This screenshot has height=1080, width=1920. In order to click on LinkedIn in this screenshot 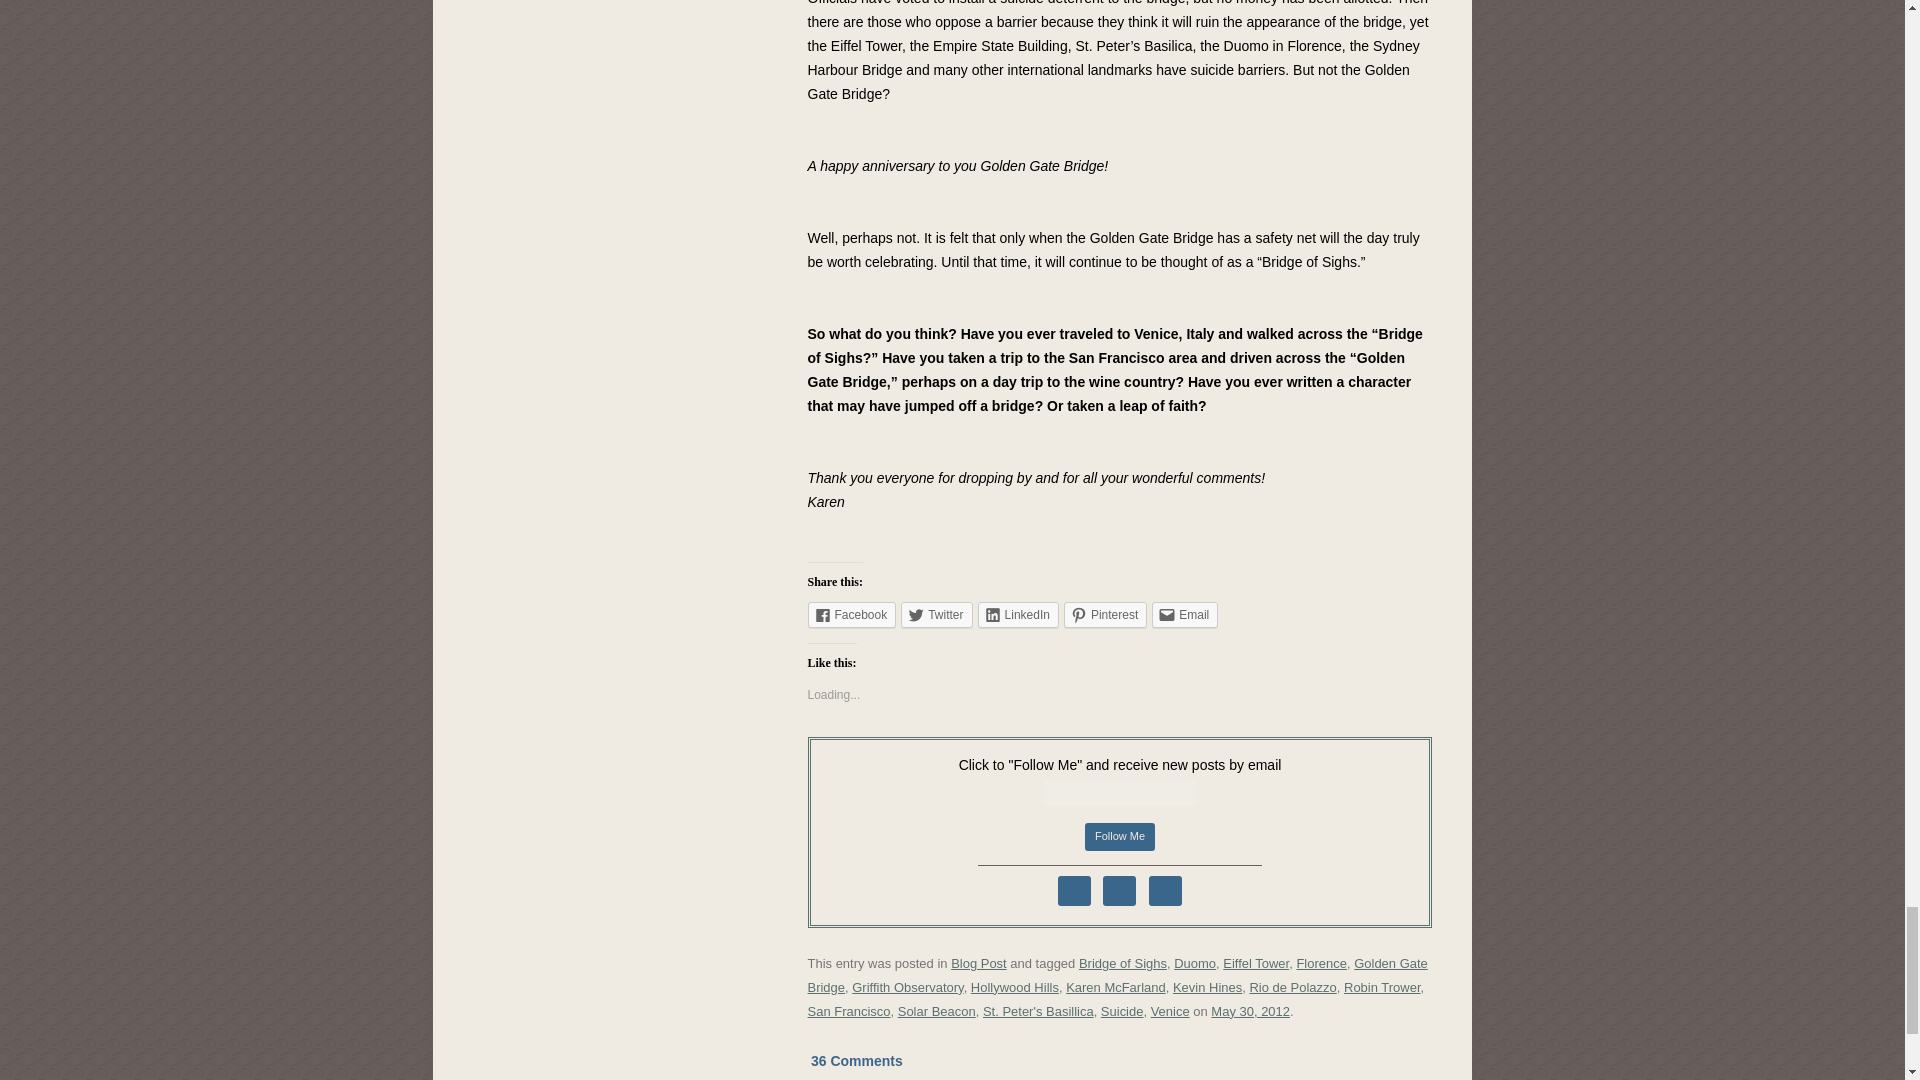, I will do `click(1018, 614)`.